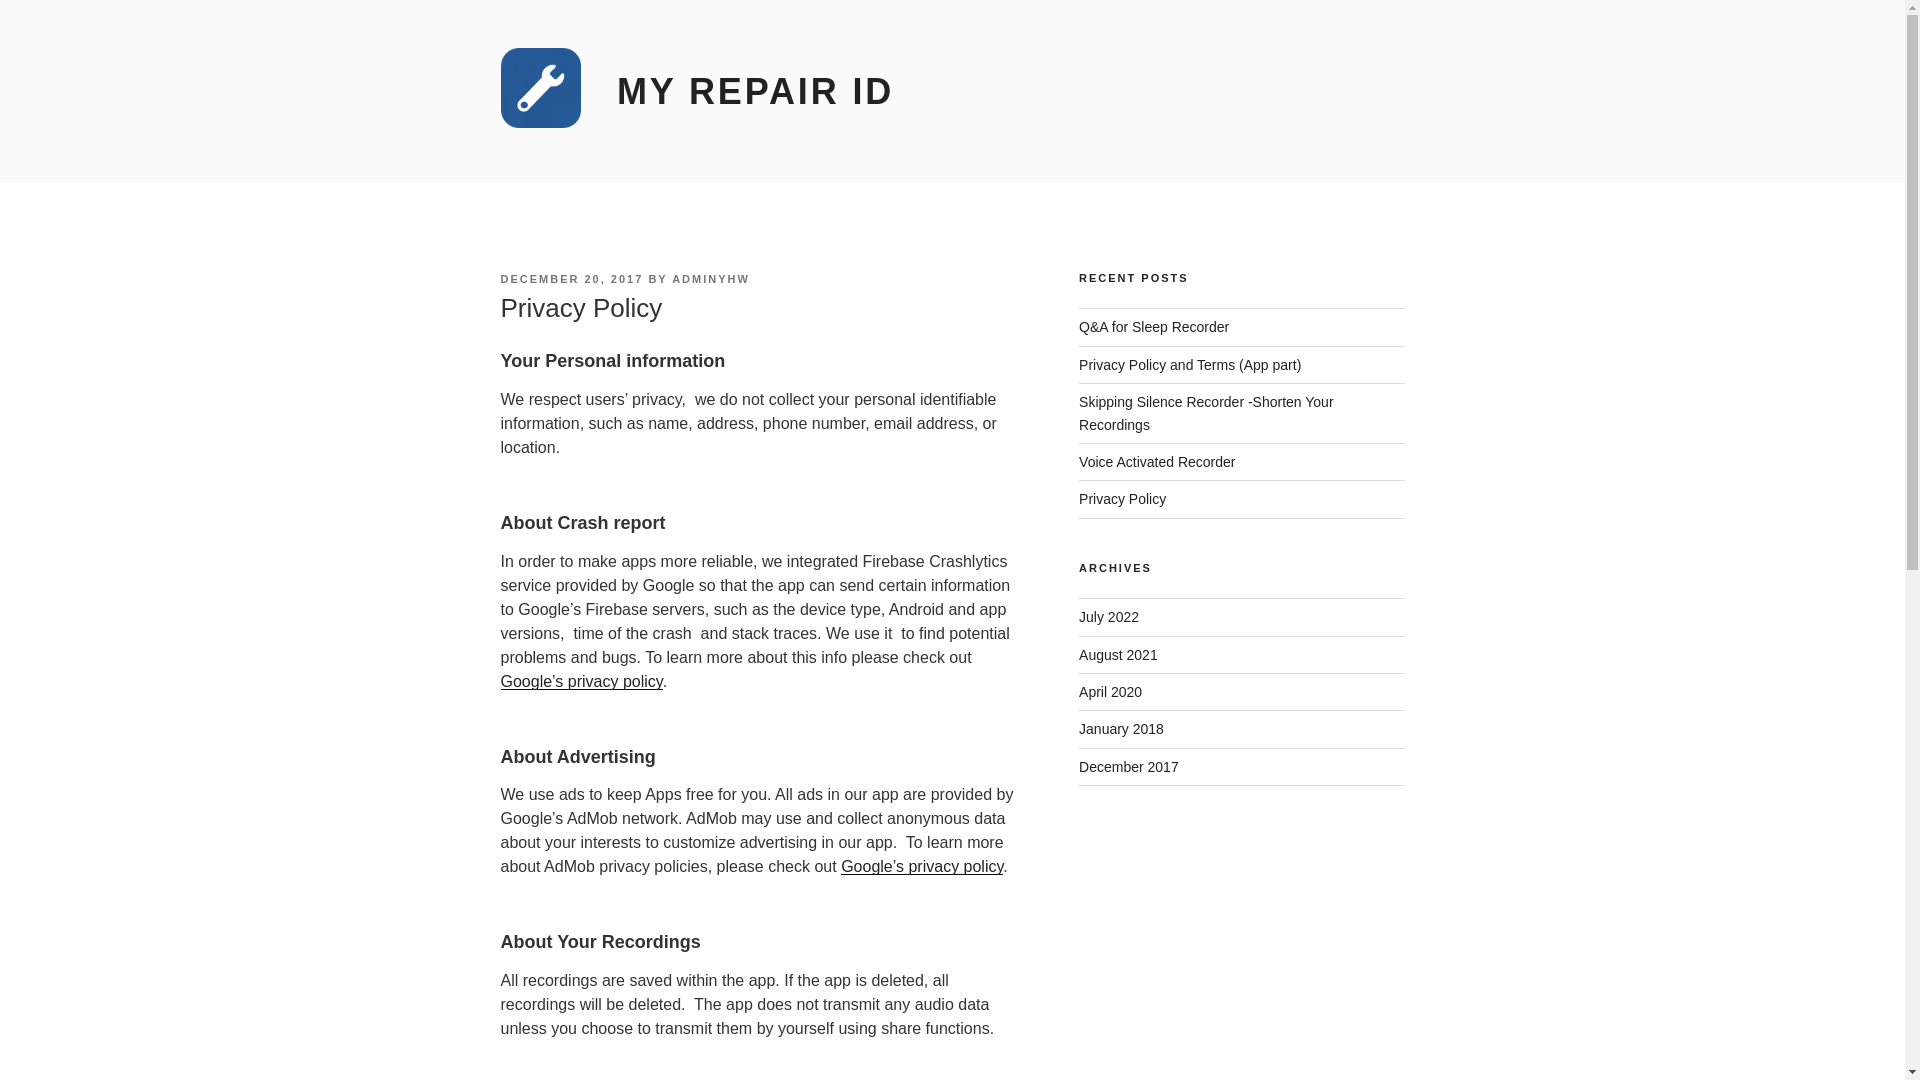  Describe the element at coordinates (1118, 654) in the screenshot. I see `August 2021` at that location.